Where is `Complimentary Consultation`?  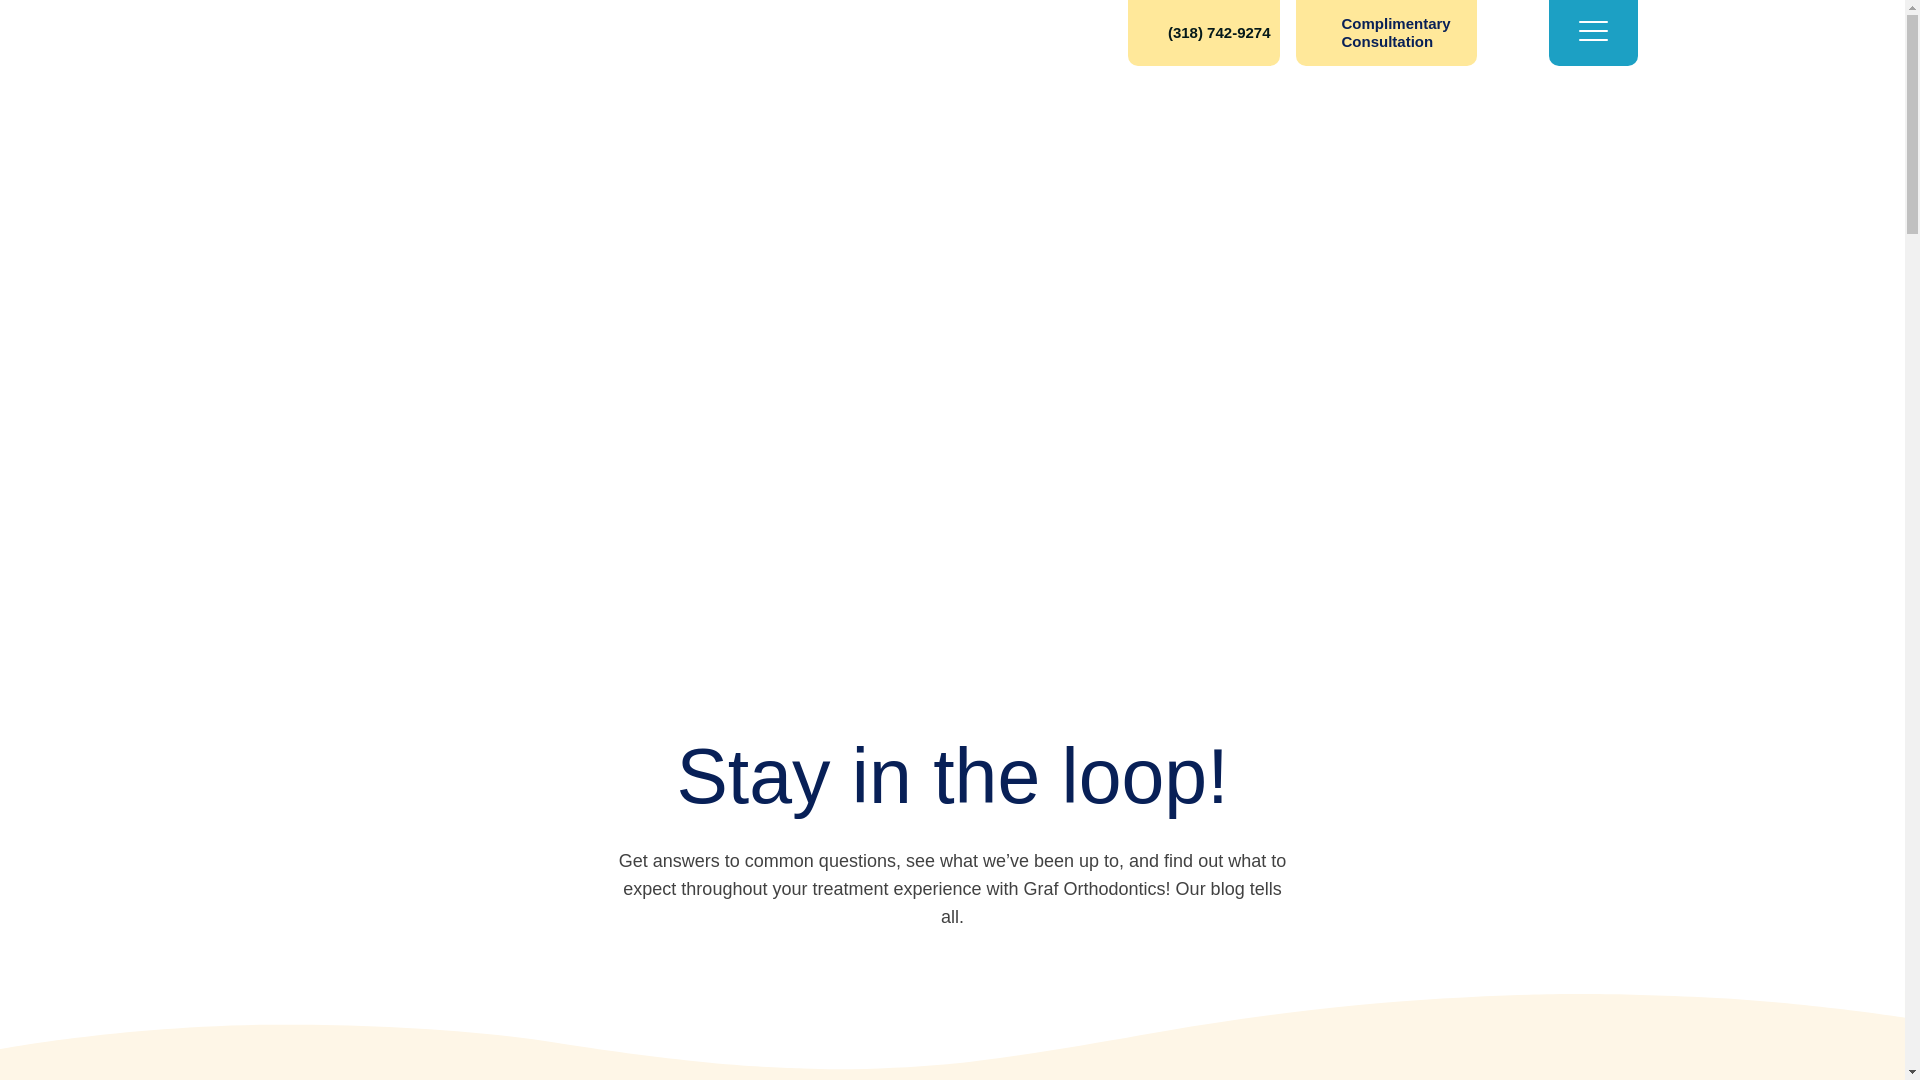
Complimentary Consultation is located at coordinates (1386, 32).